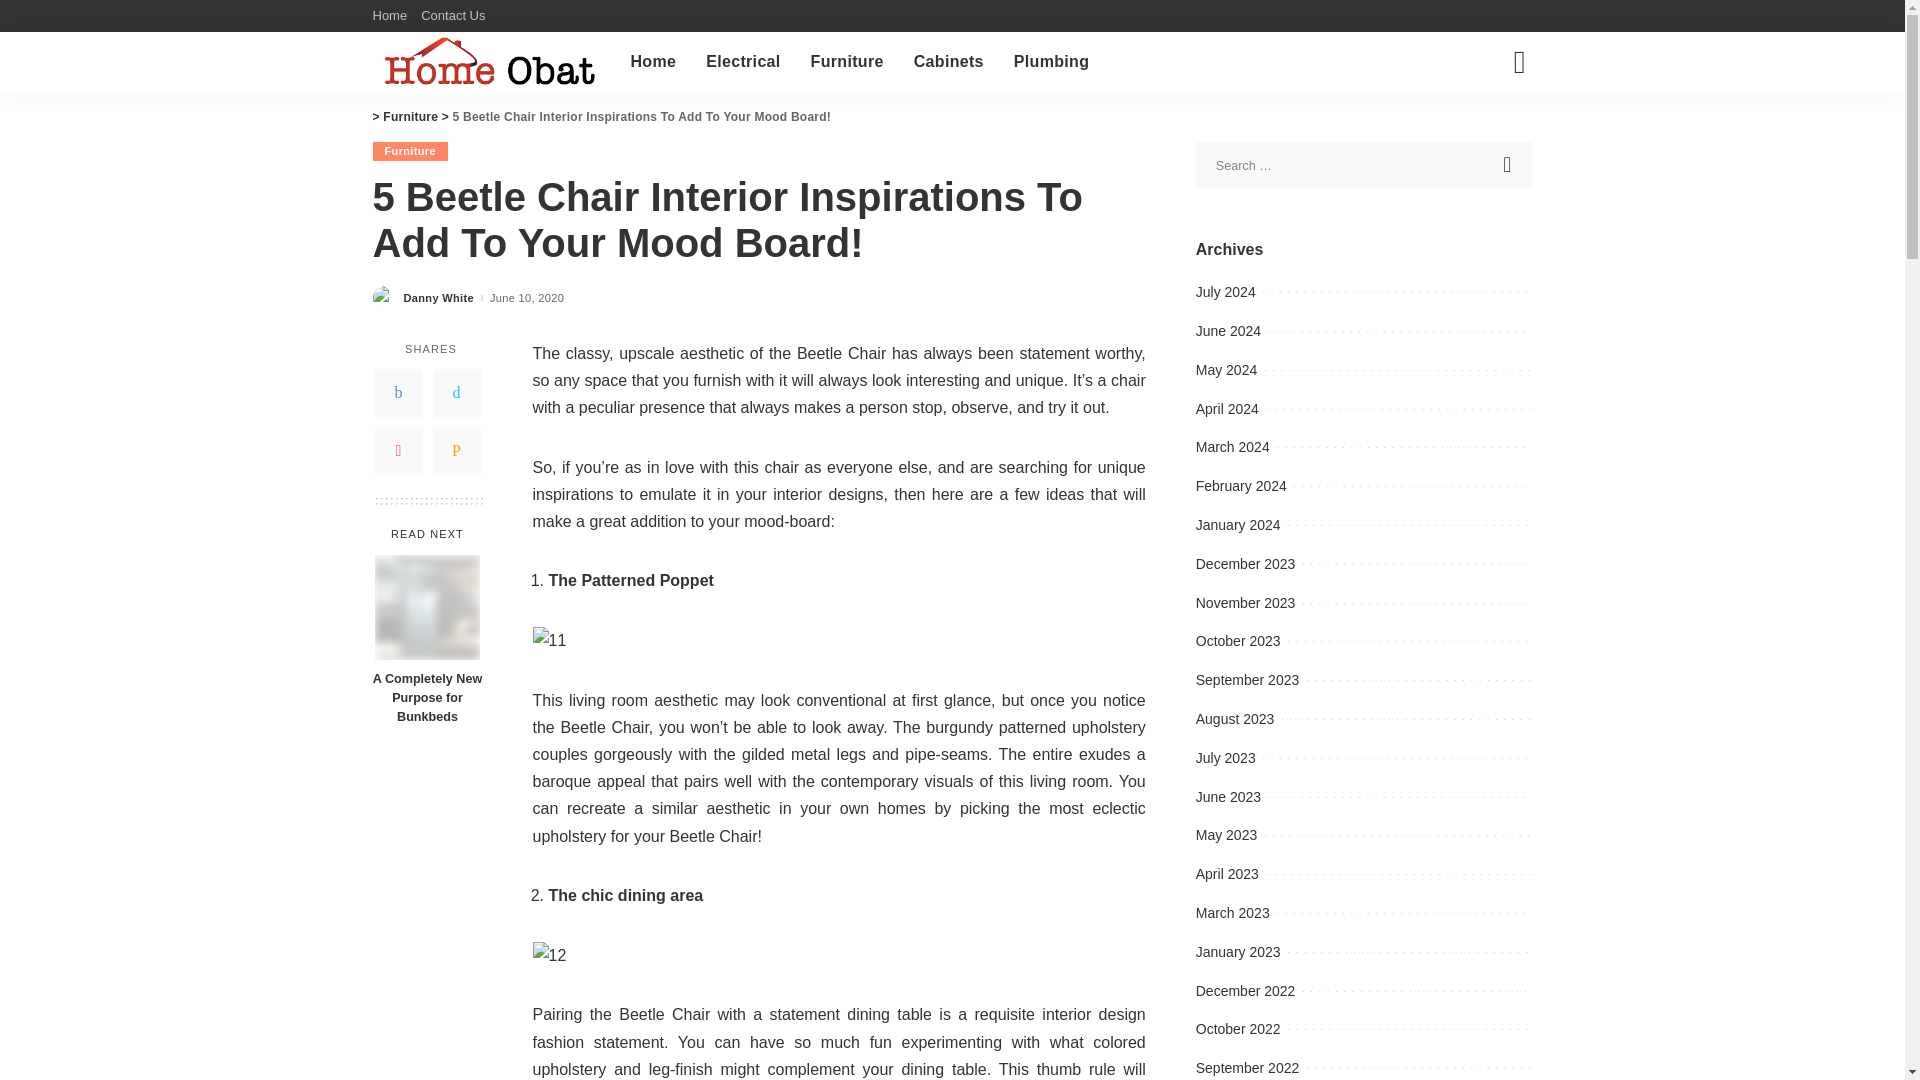 The height and width of the screenshot is (1080, 1920). Describe the element at coordinates (1509, 164) in the screenshot. I see `Search` at that location.